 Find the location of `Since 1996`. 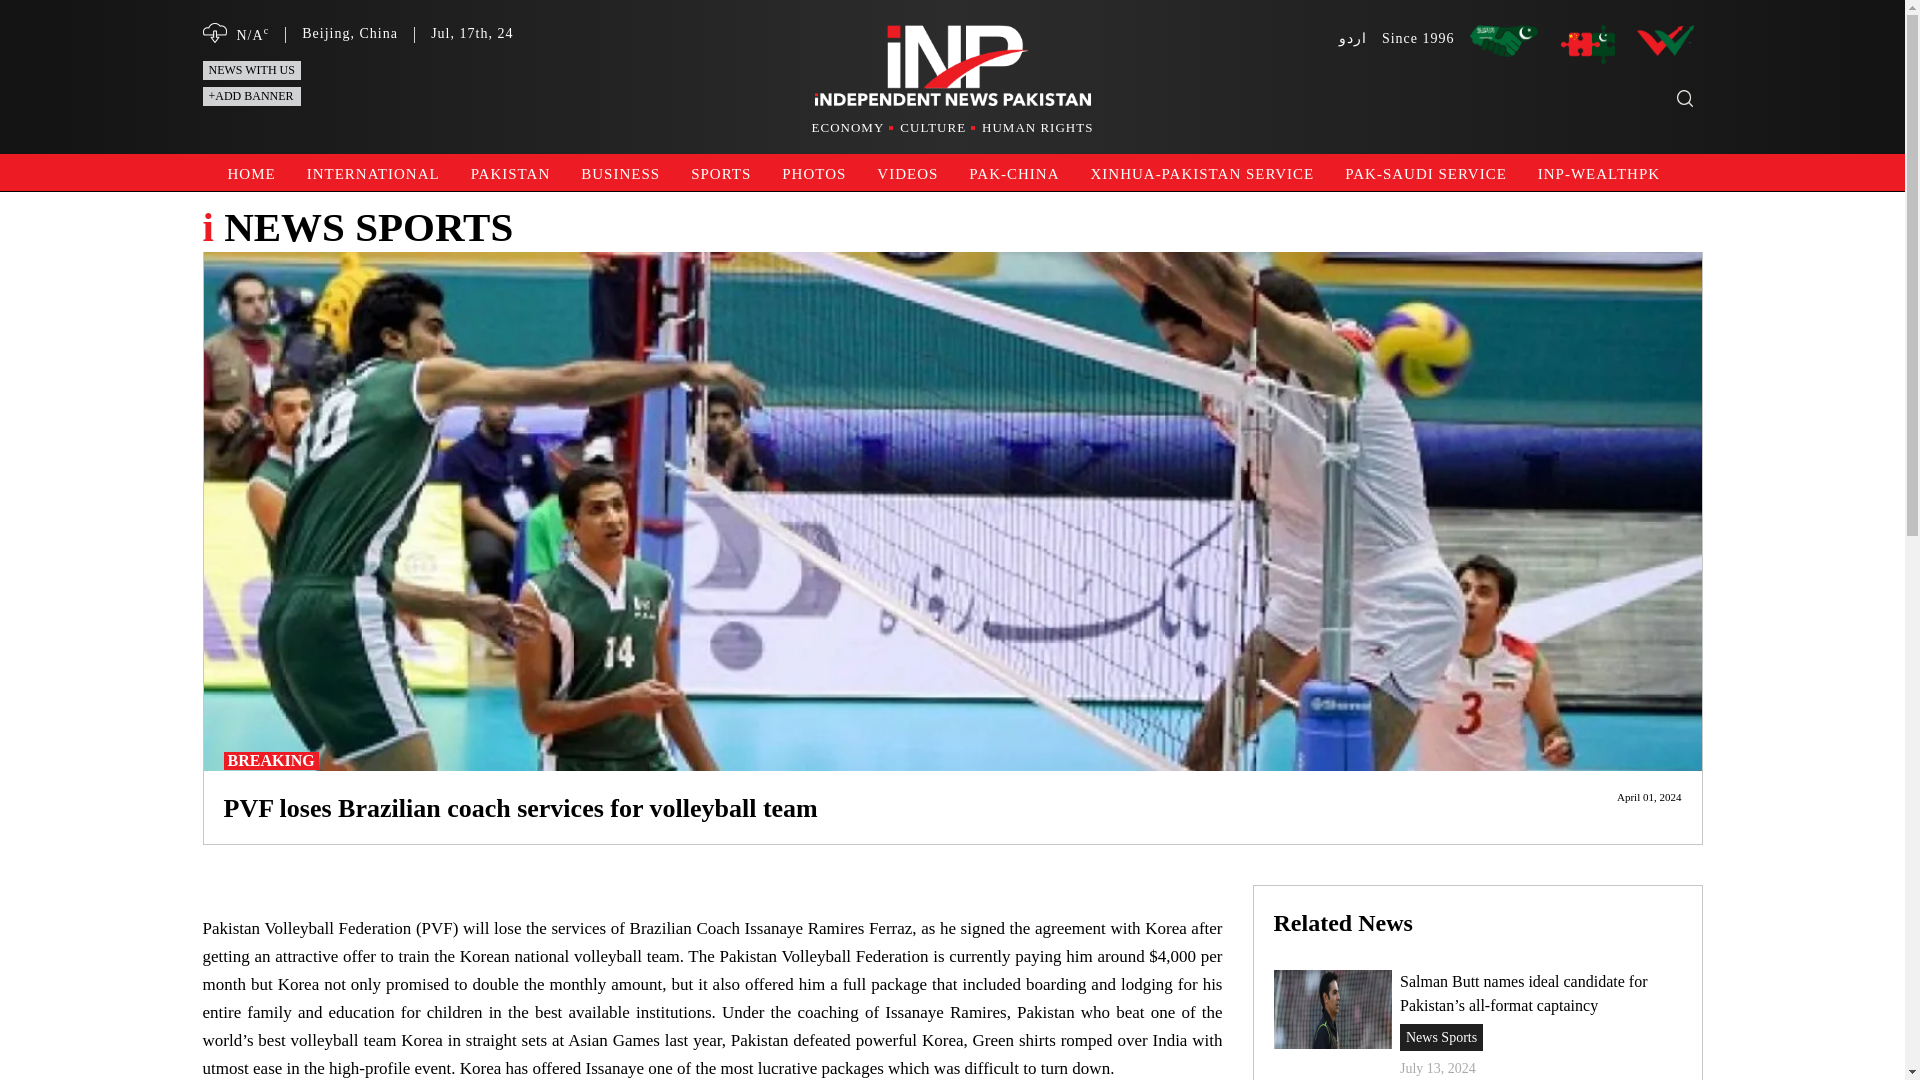

Since 1996 is located at coordinates (1418, 38).